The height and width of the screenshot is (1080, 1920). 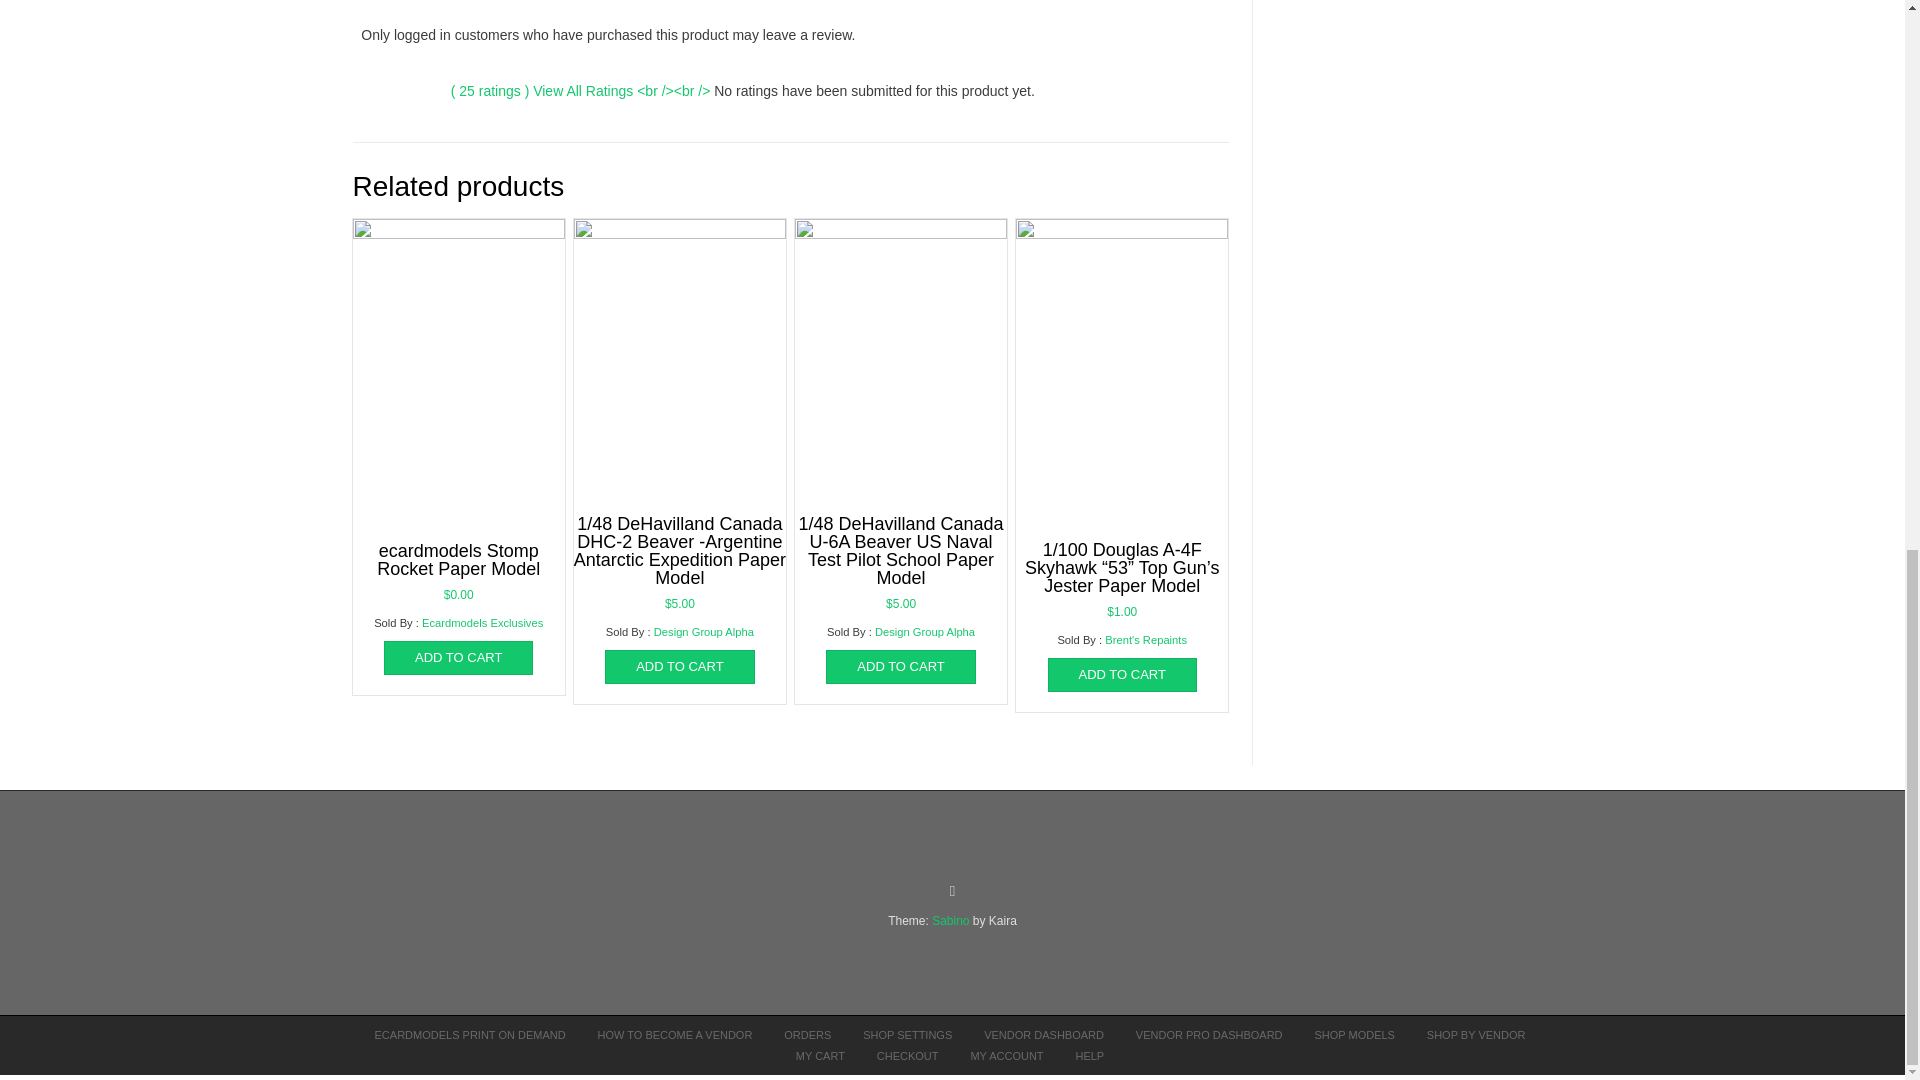 What do you see at coordinates (482, 622) in the screenshot?
I see `Ecardmodels Exclusives` at bounding box center [482, 622].